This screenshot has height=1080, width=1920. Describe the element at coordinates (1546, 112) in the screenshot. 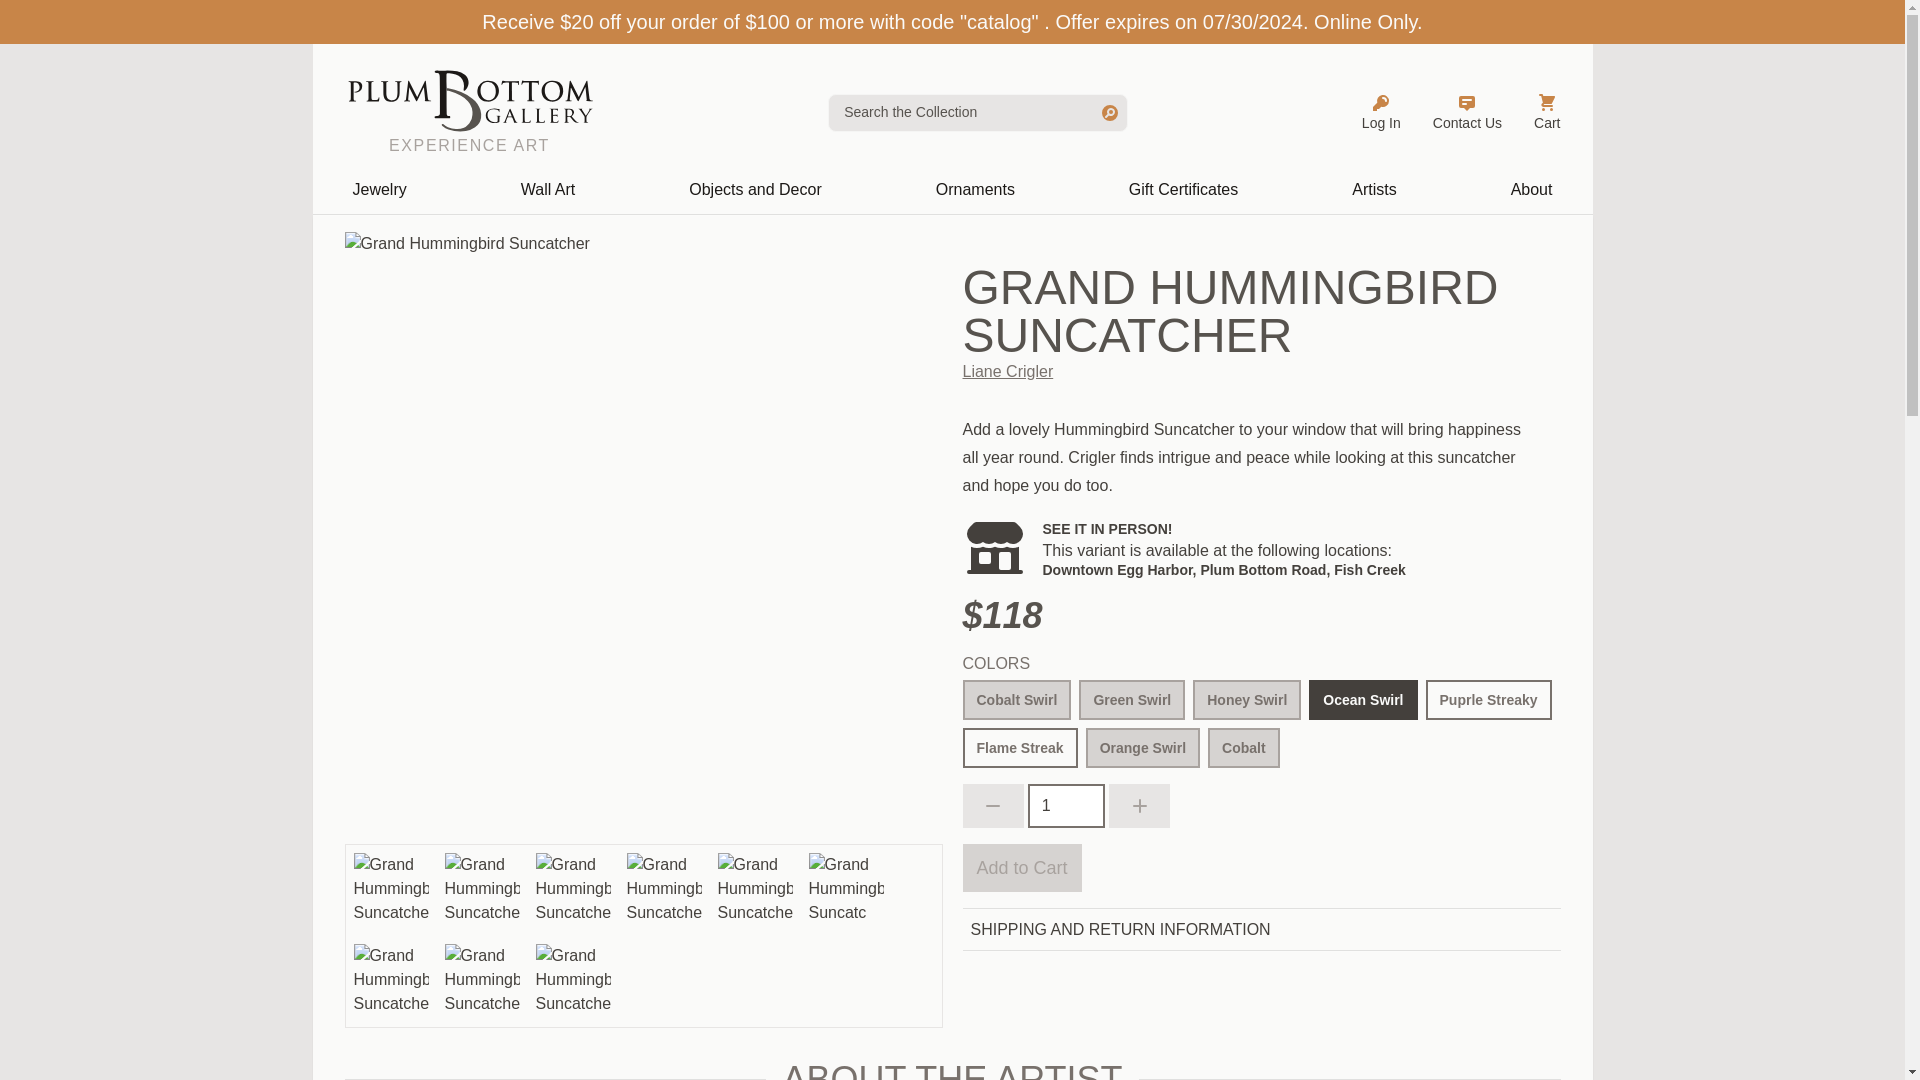

I see `Cart` at that location.